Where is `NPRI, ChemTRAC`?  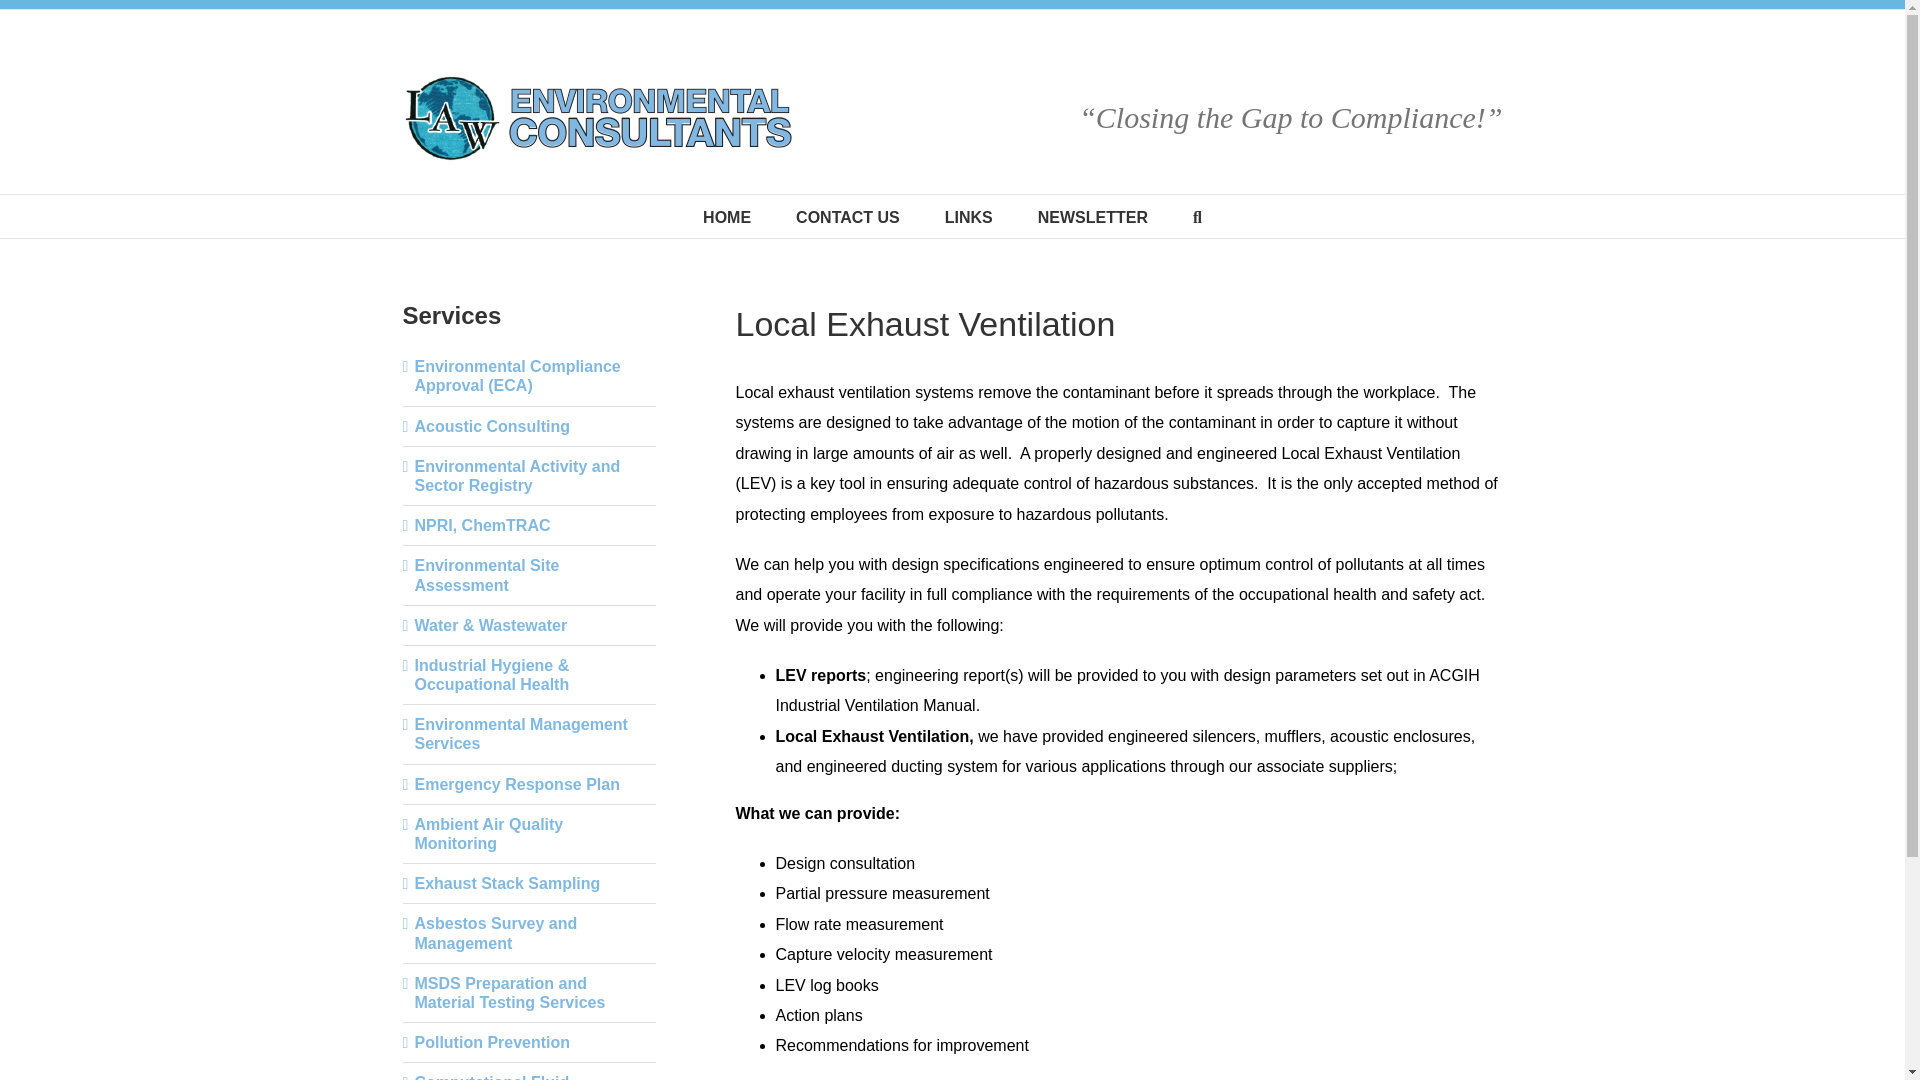 NPRI, ChemTRAC is located at coordinates (482, 525).